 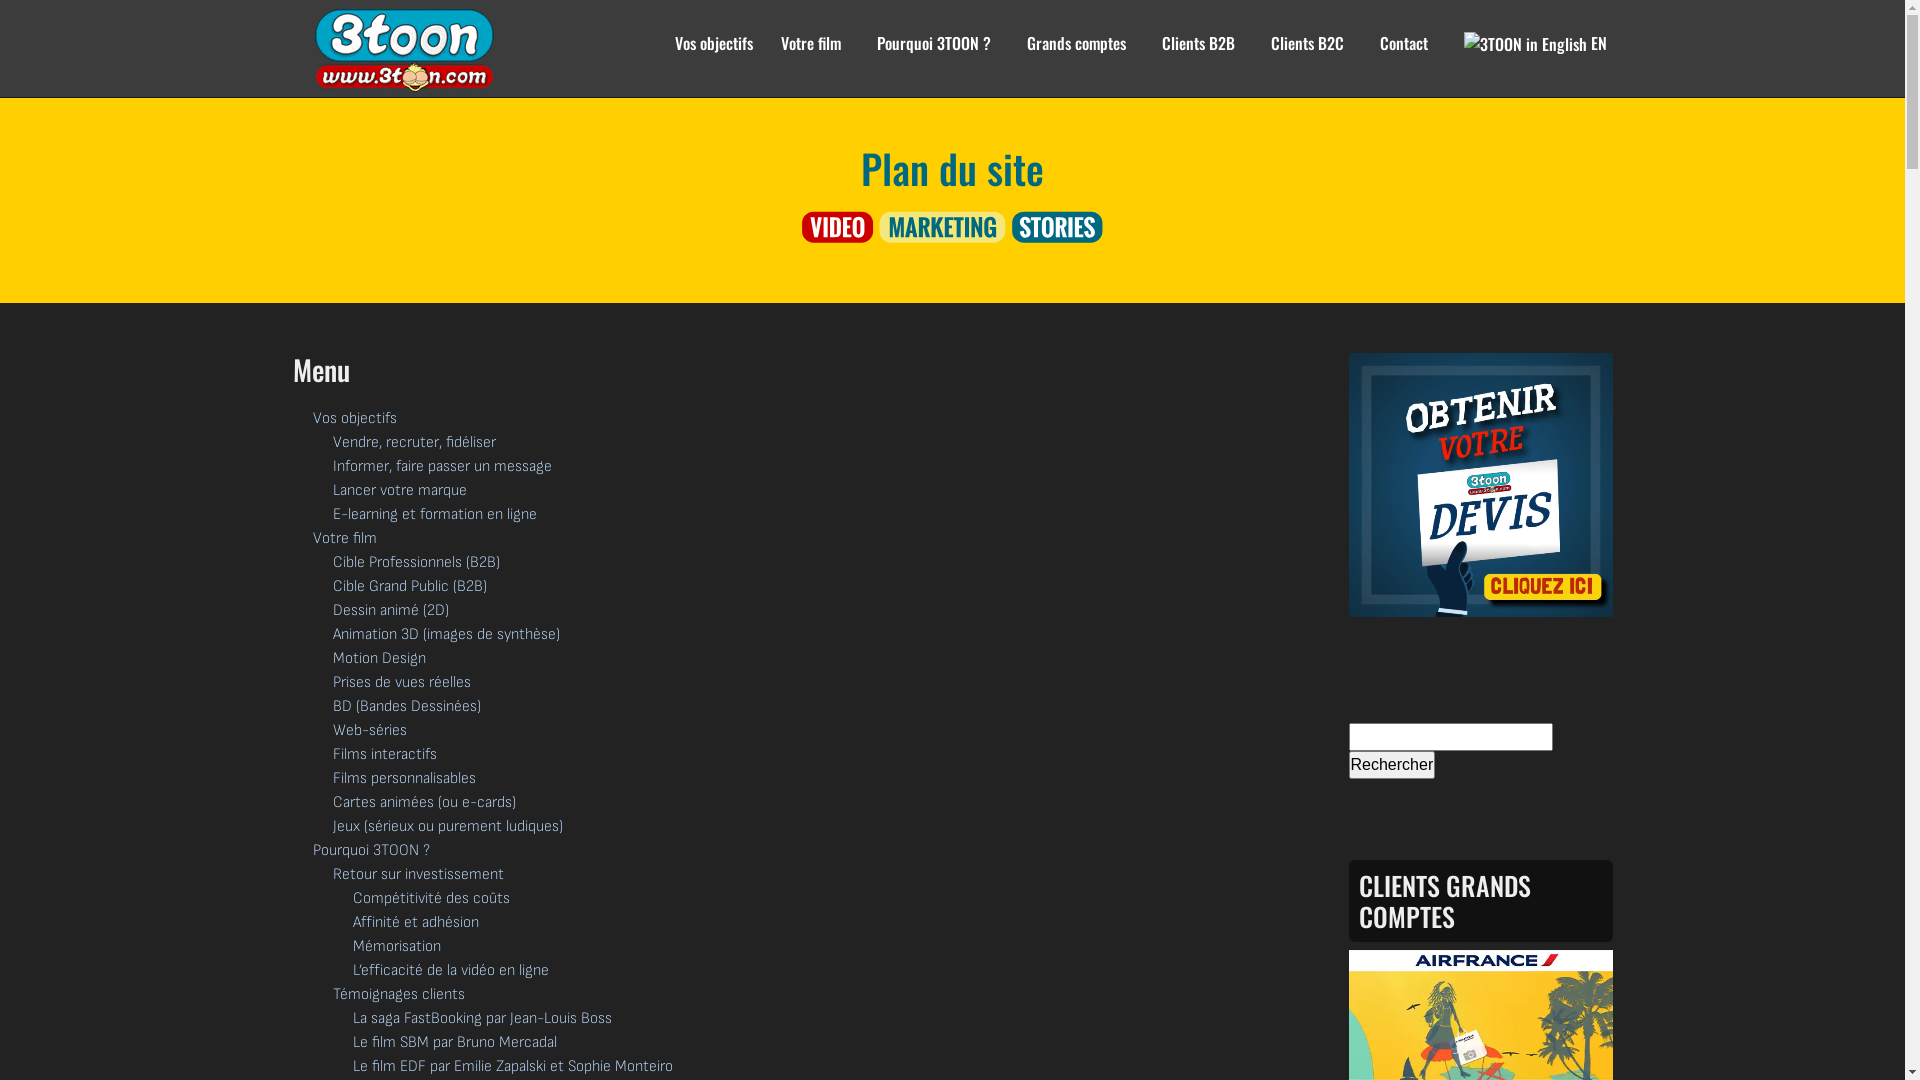 I want to click on Clients B2C, so click(x=1306, y=56).